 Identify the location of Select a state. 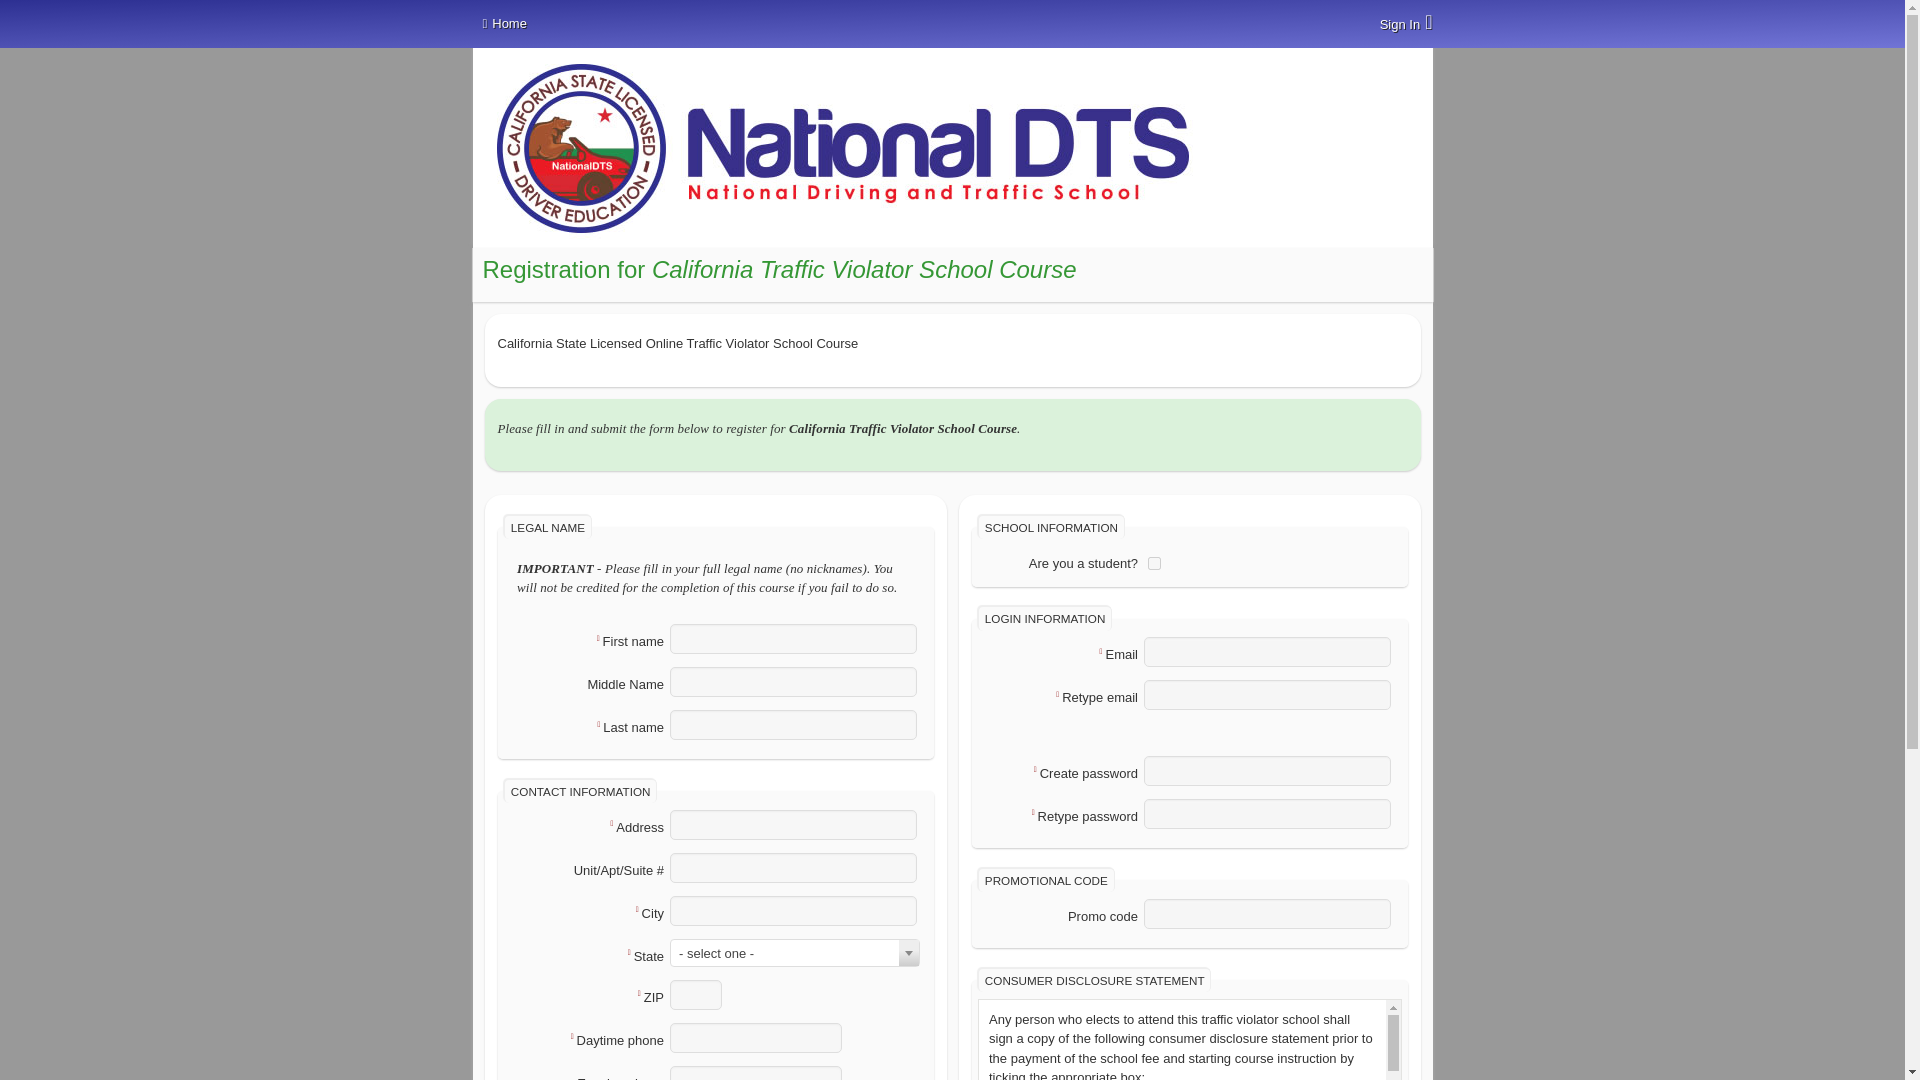
(794, 952).